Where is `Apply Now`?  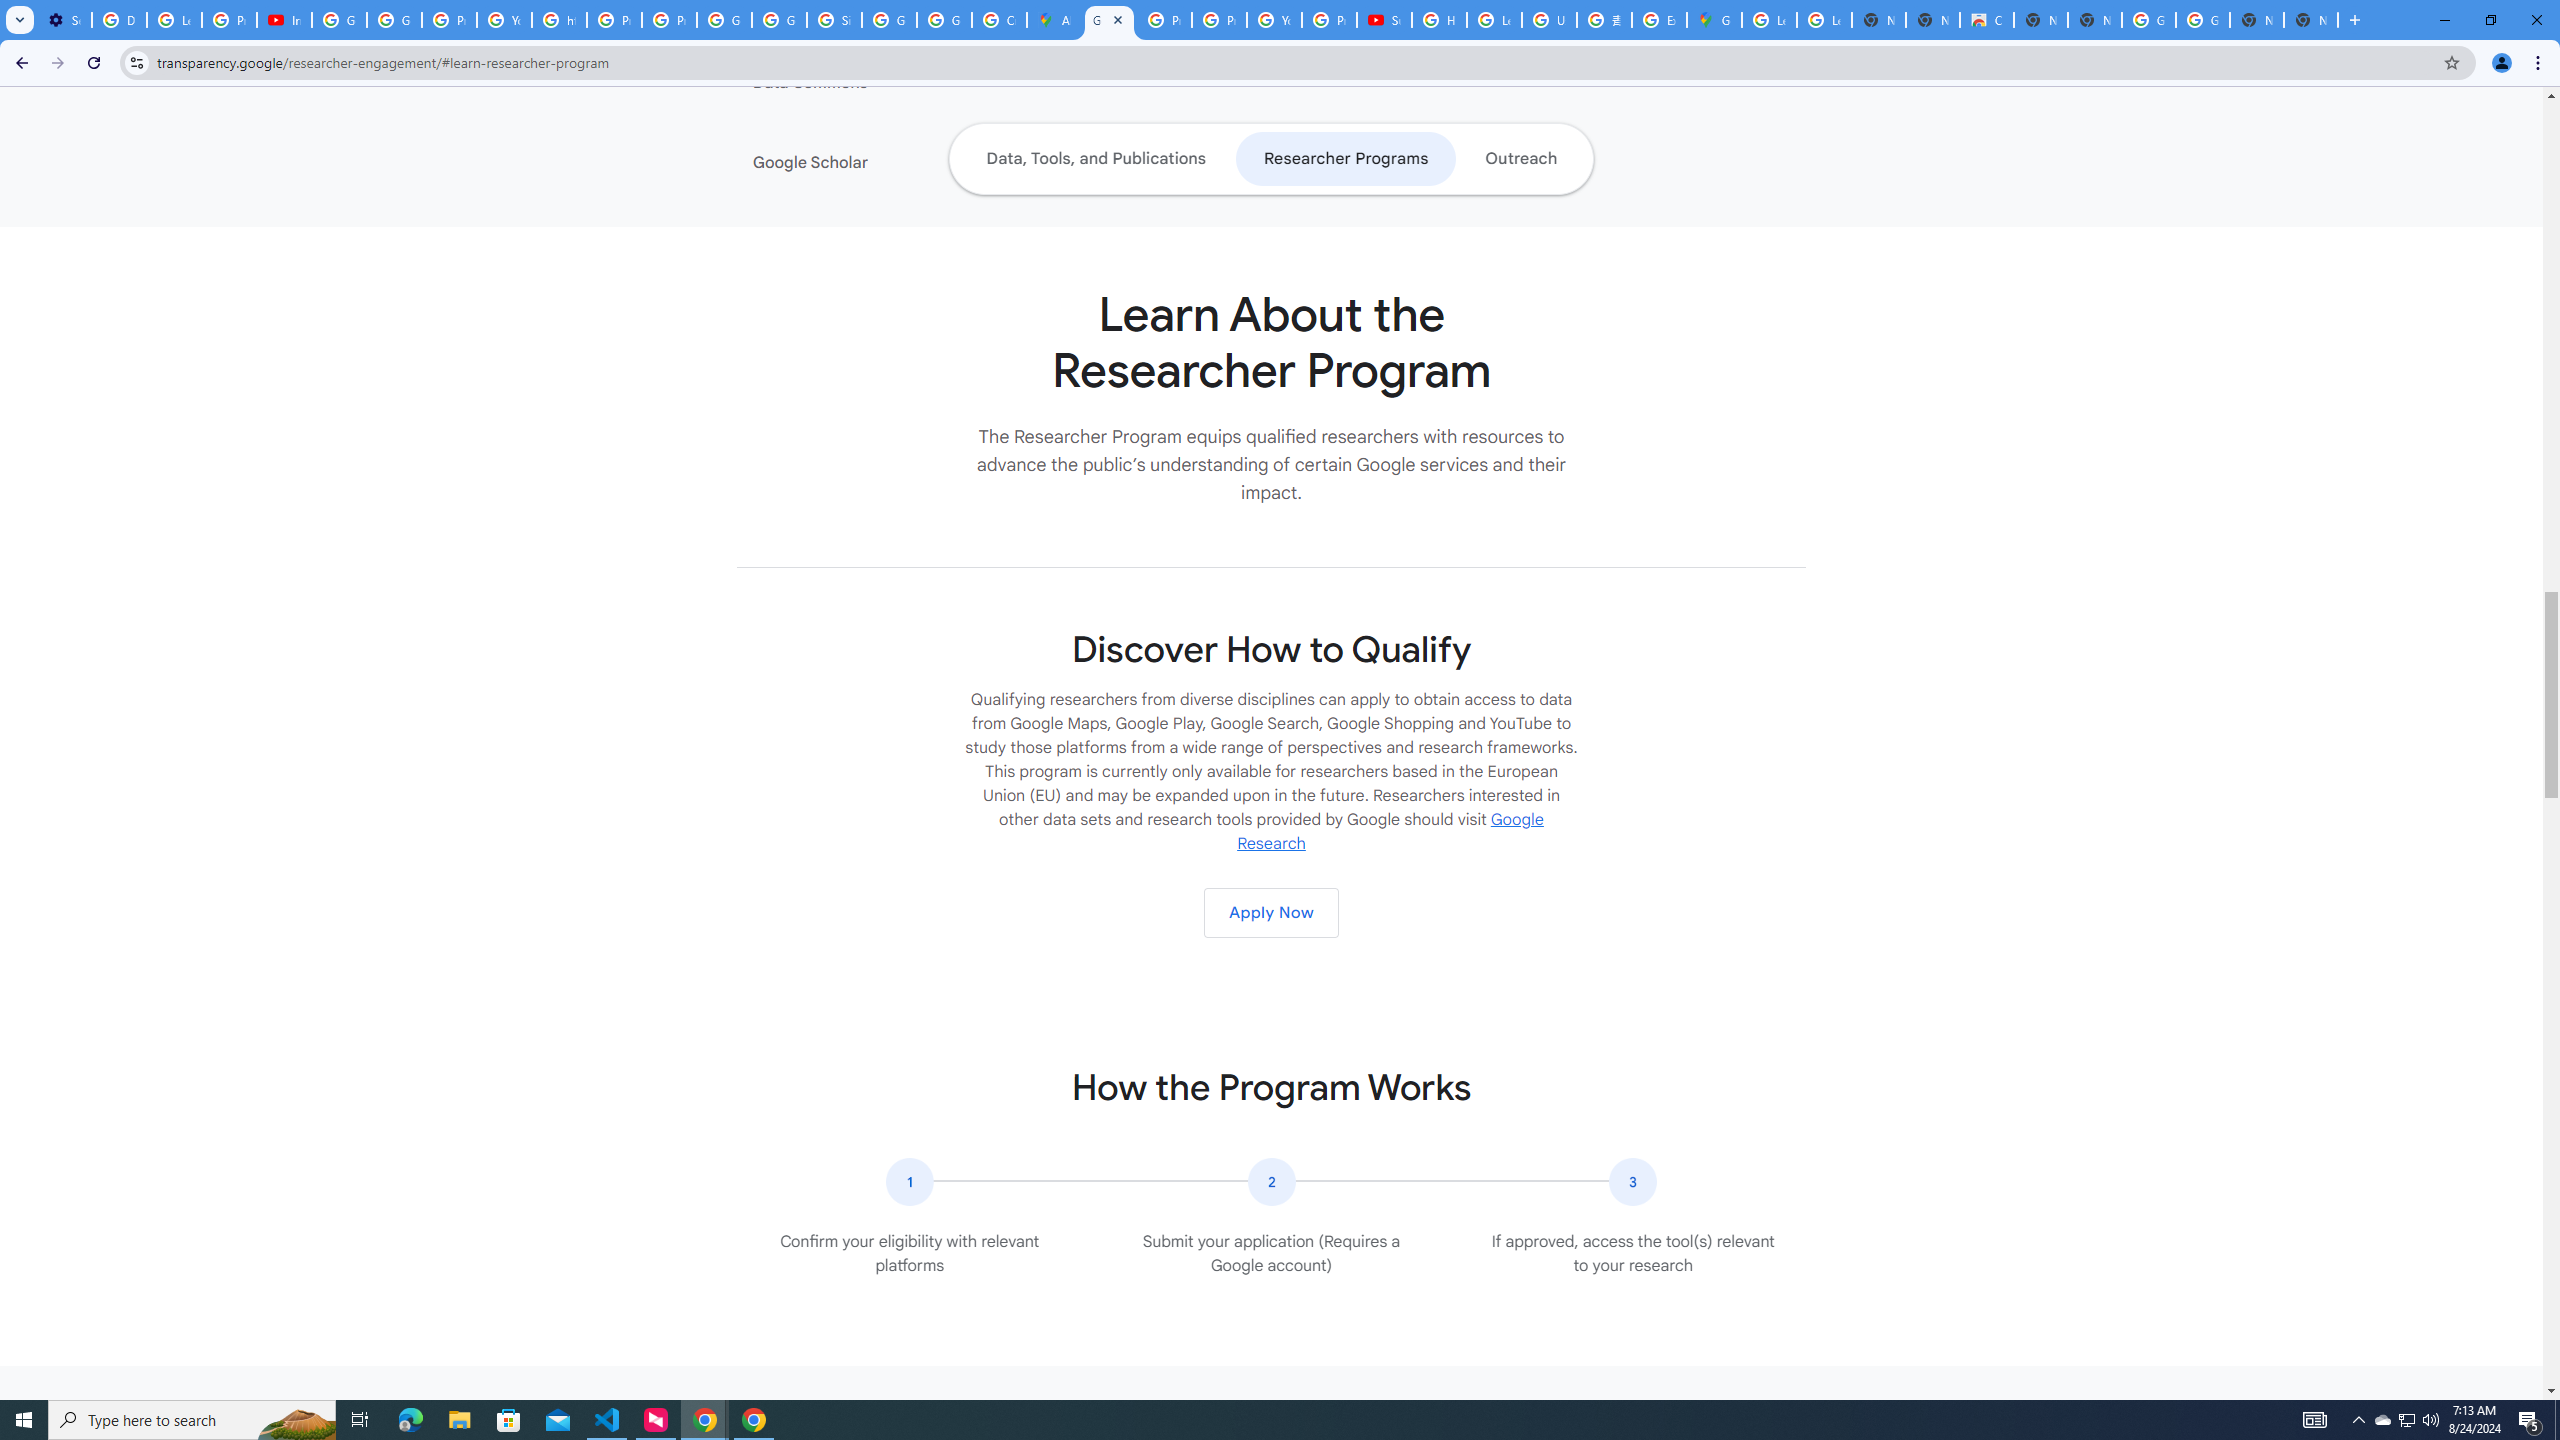 Apply Now is located at coordinates (1270, 912).